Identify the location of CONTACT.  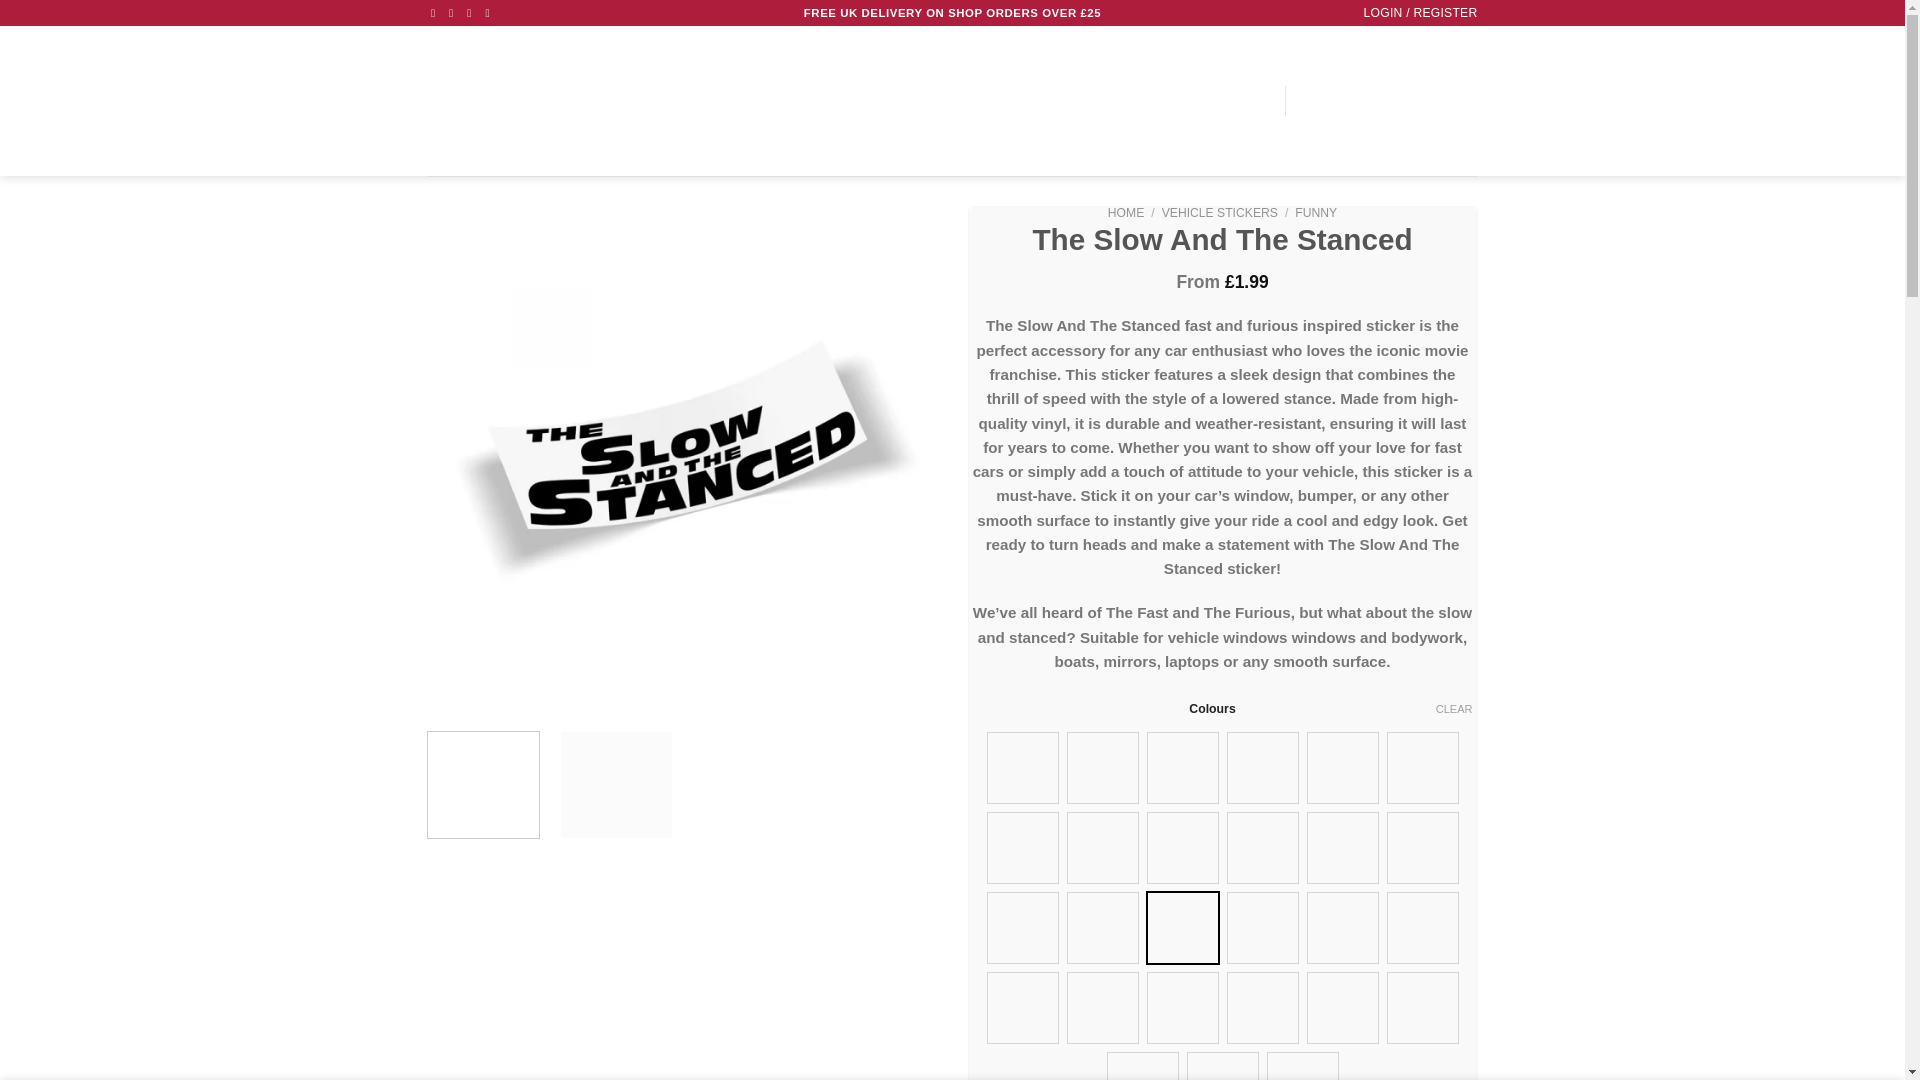
(1239, 100).